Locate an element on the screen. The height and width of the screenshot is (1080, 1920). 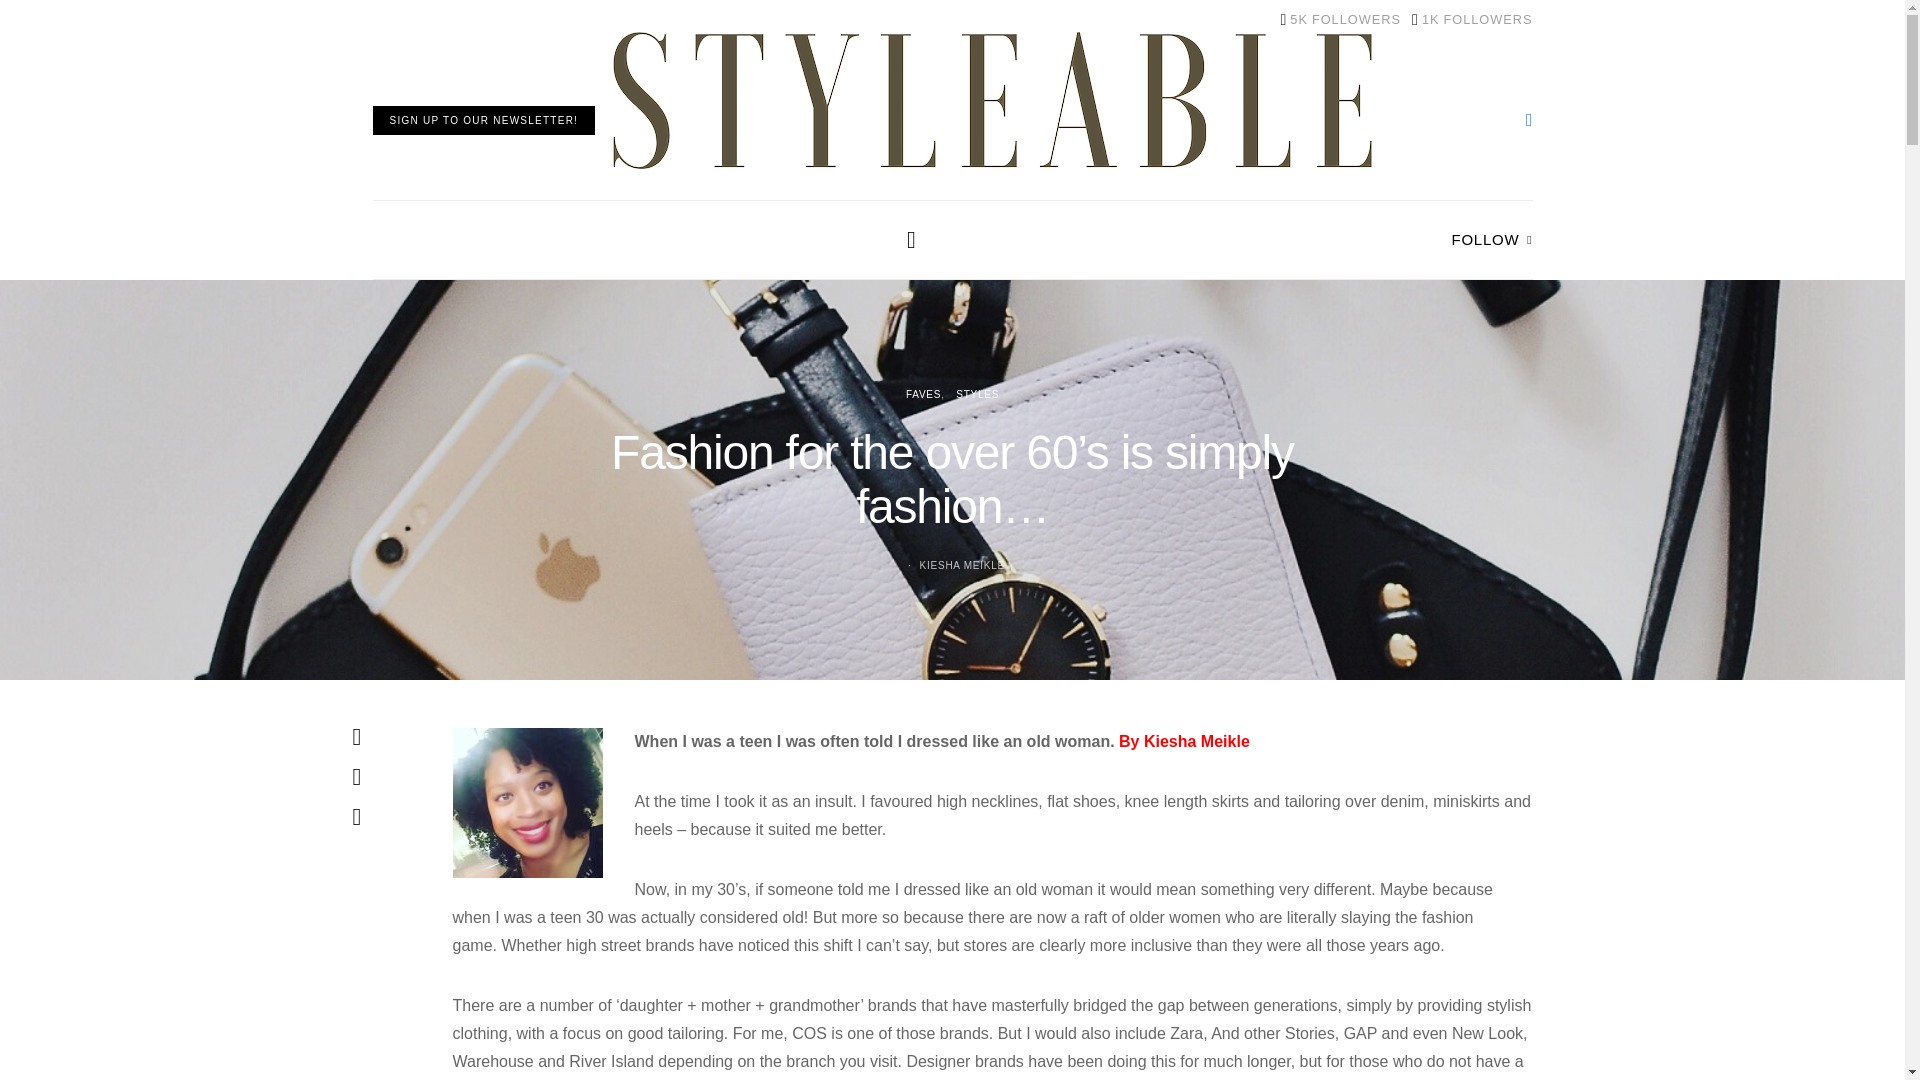
View all posts by Kiesha Meikle is located at coordinates (1340, 20).